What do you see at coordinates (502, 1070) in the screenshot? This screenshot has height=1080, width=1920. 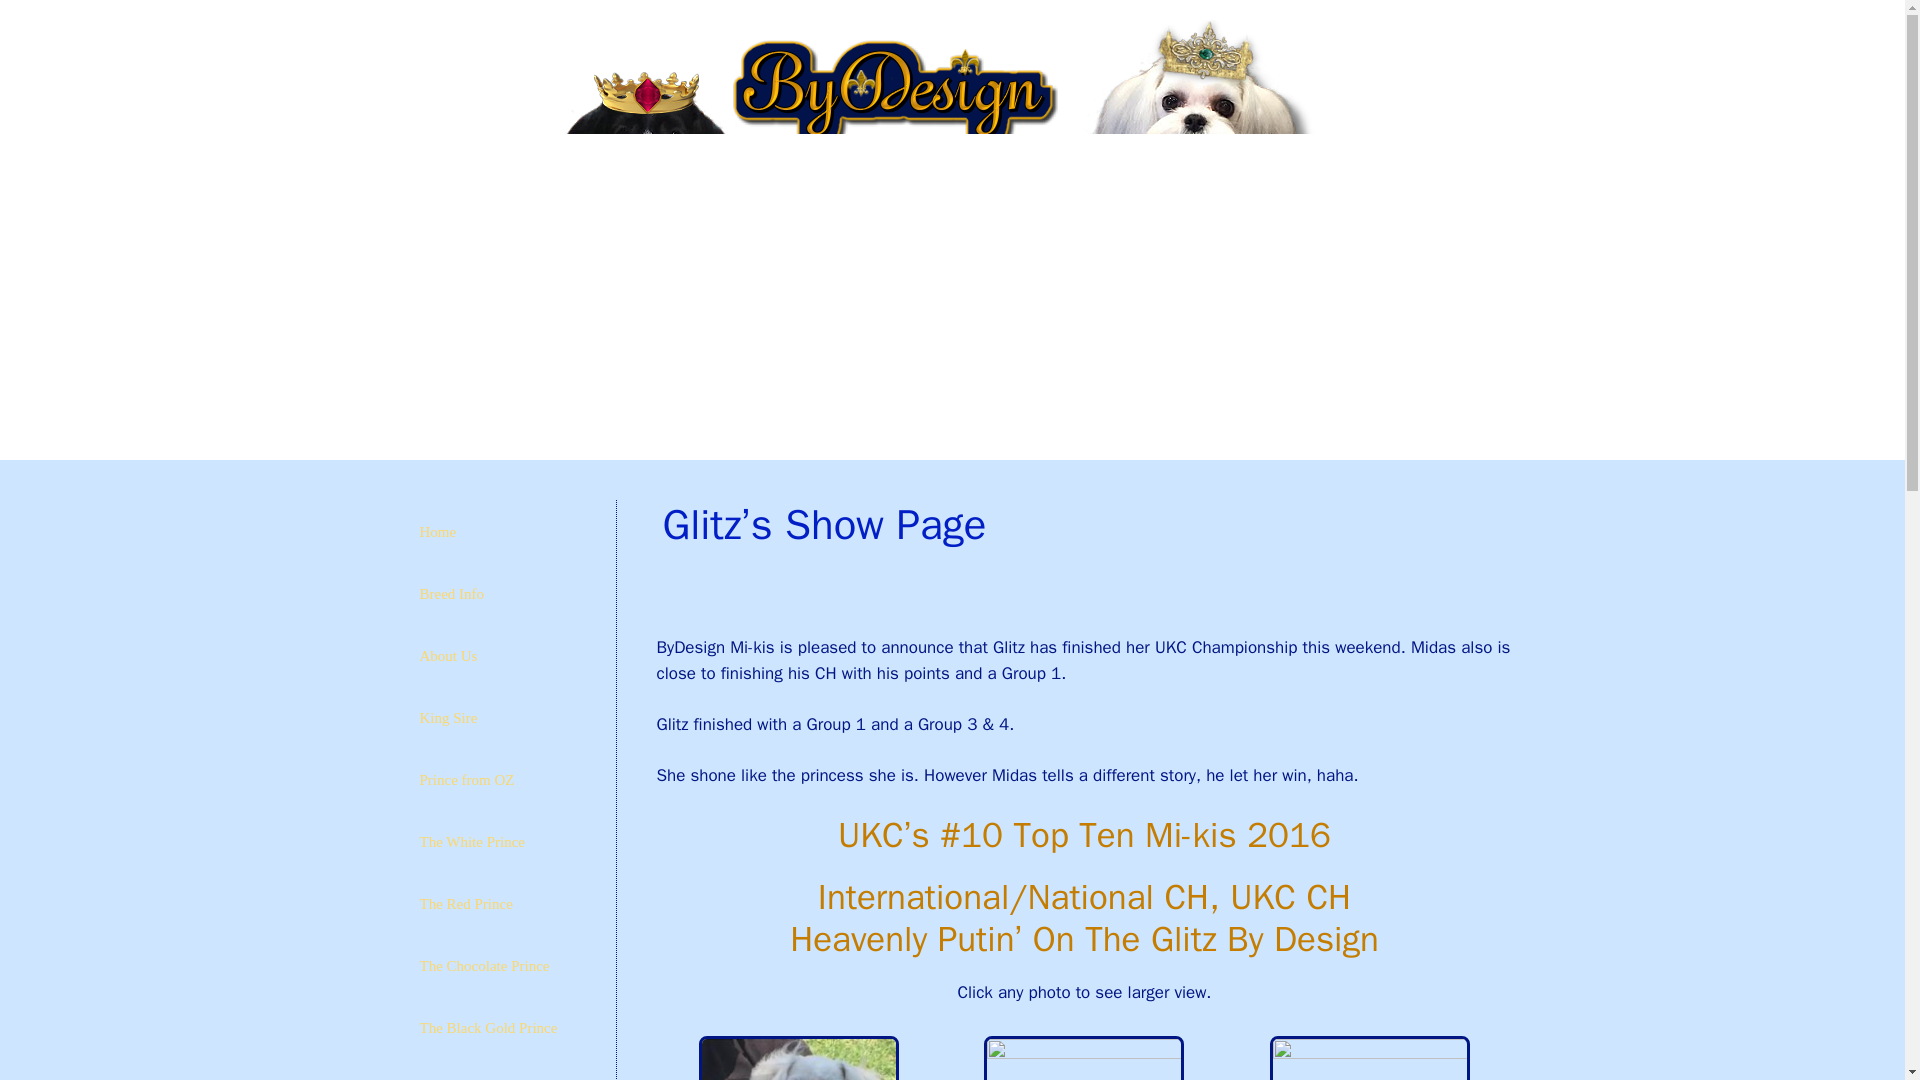 I see `Silver Black Knight` at bounding box center [502, 1070].